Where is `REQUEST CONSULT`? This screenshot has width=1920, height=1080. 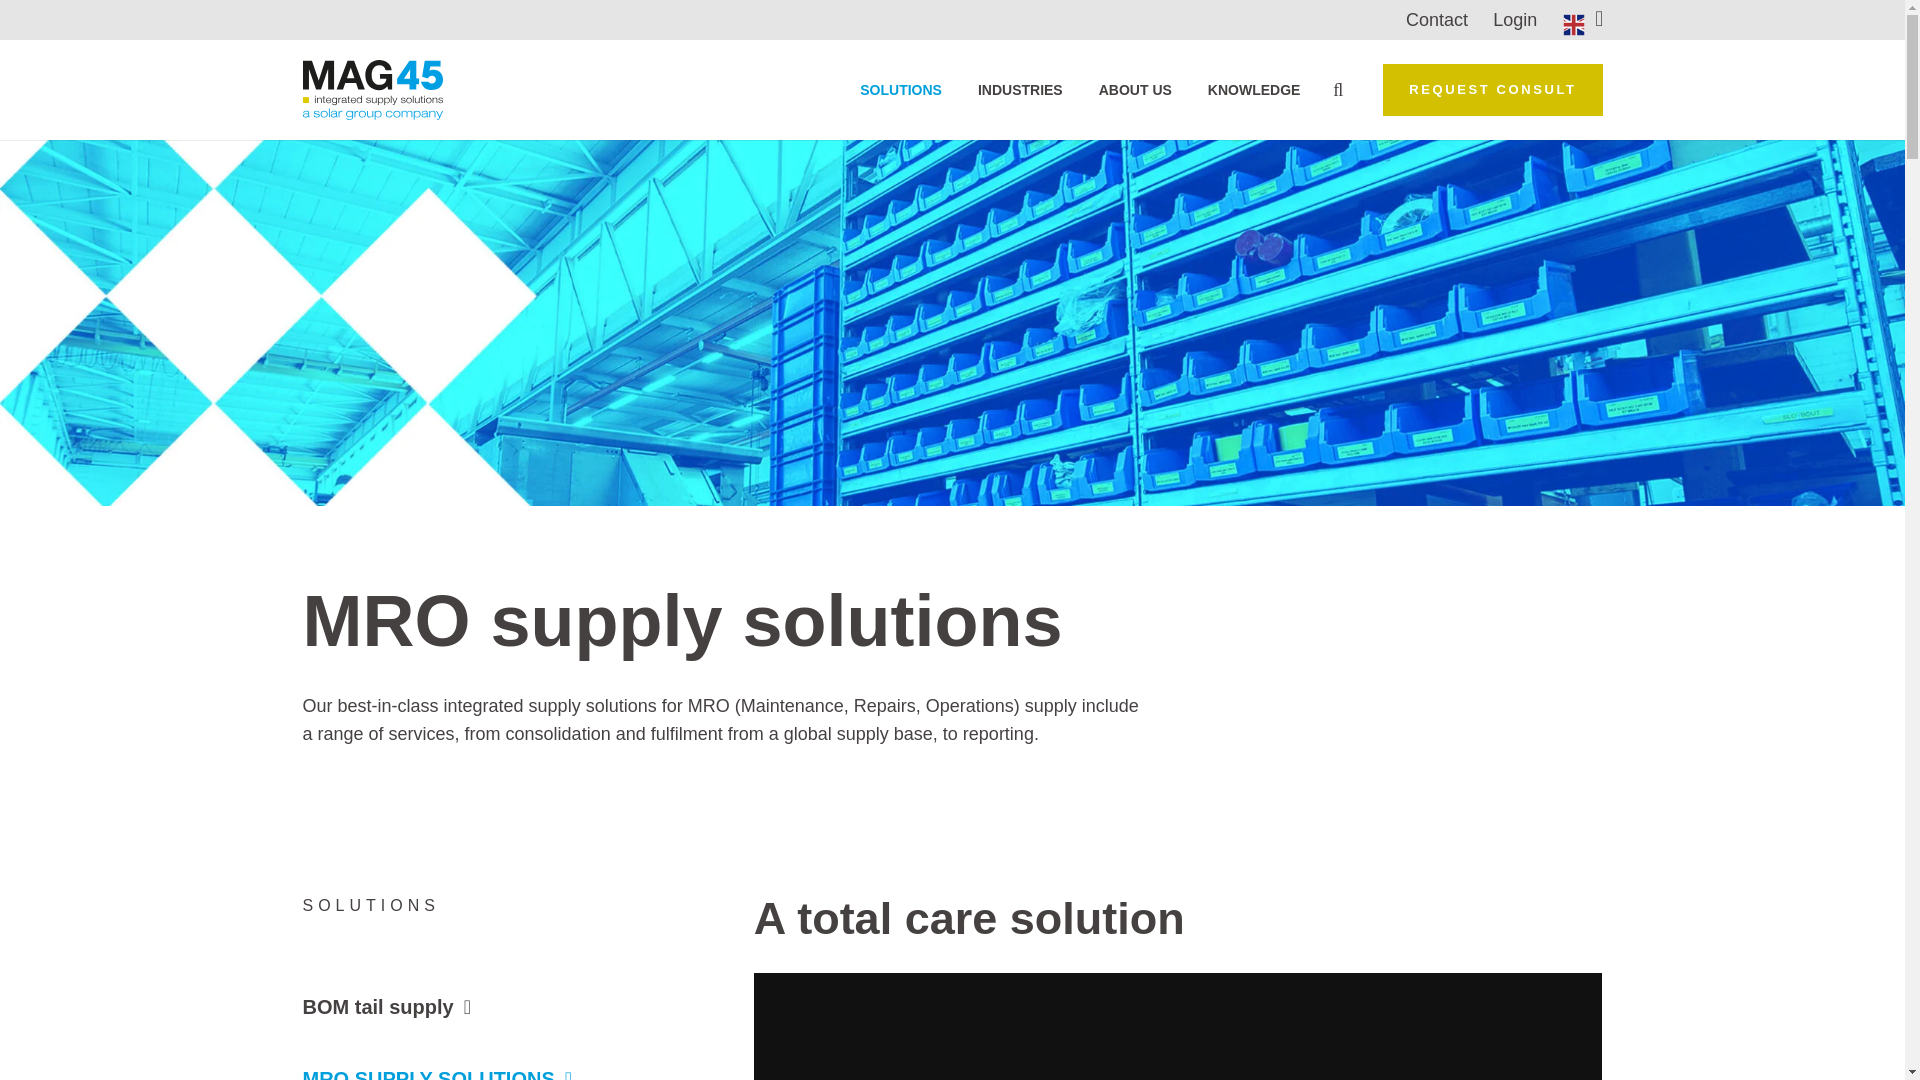 REQUEST CONSULT is located at coordinates (1492, 89).